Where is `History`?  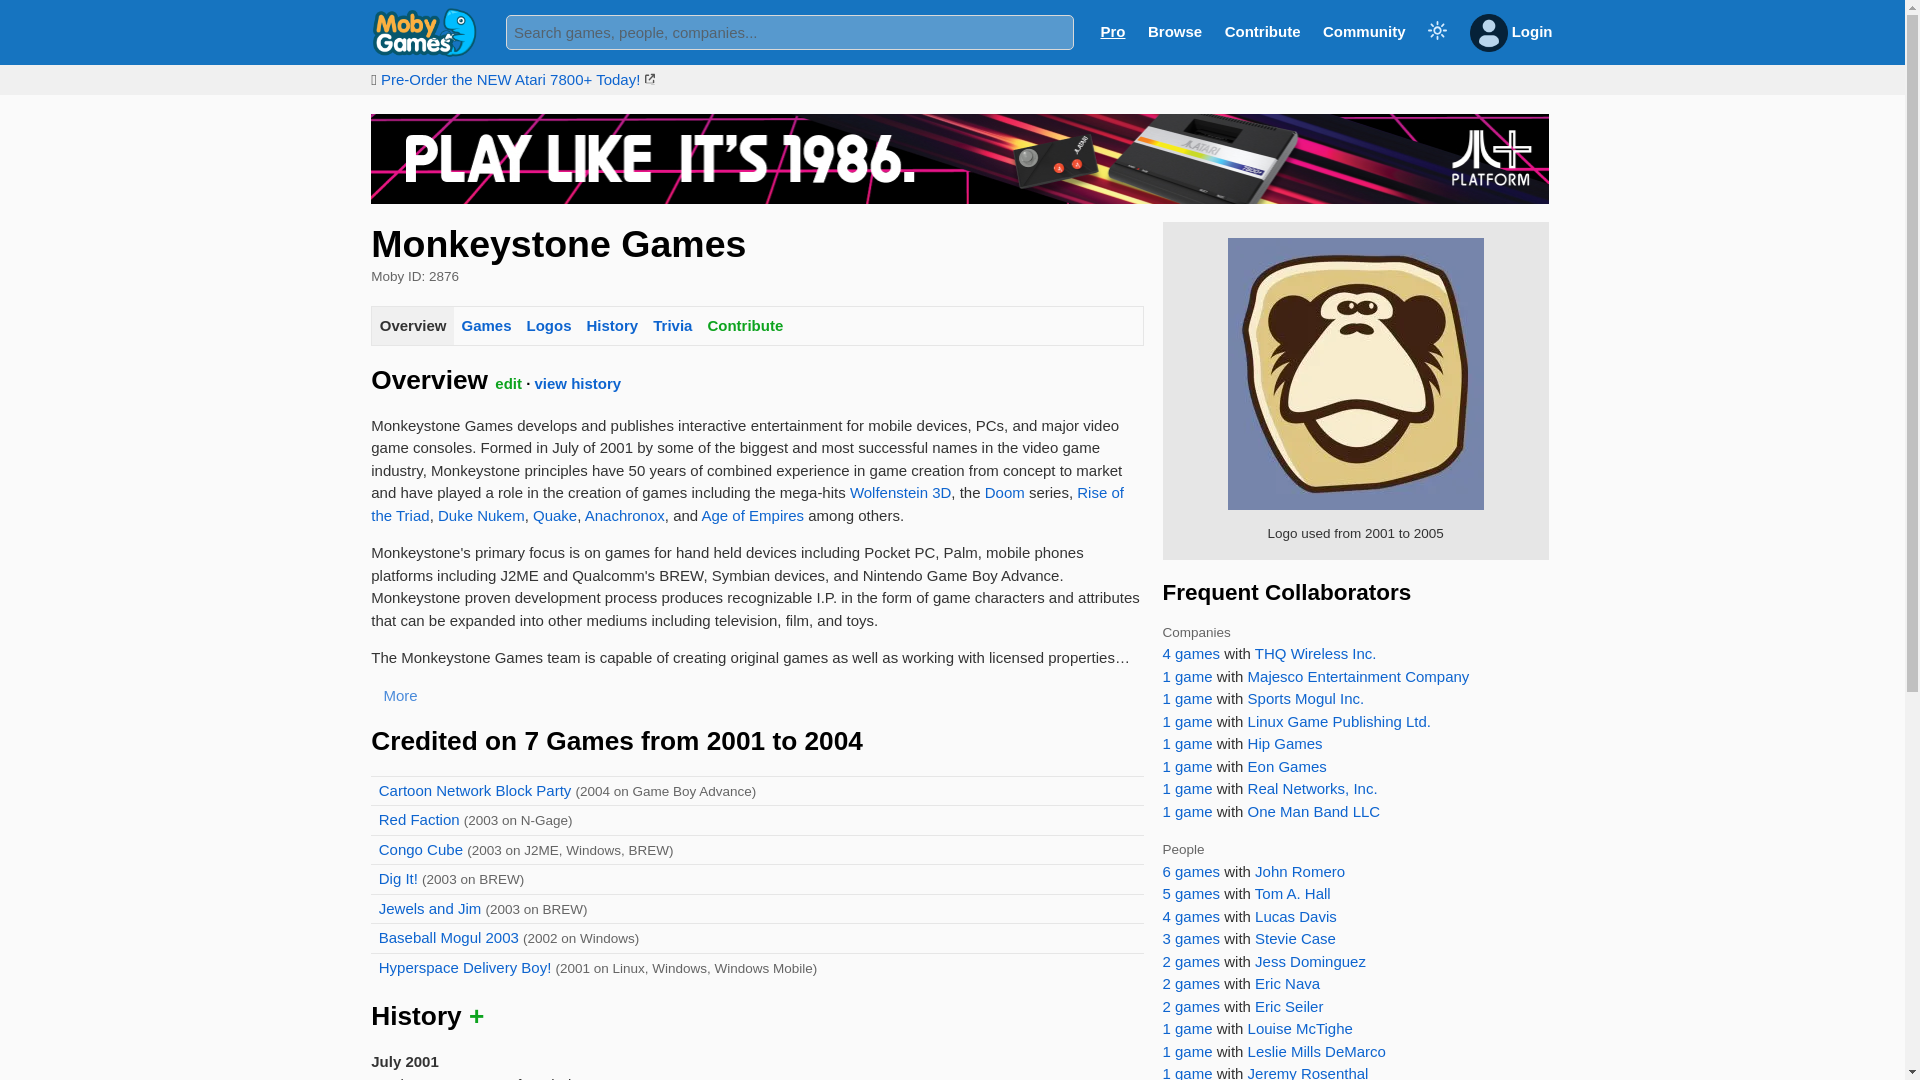 History is located at coordinates (612, 326).